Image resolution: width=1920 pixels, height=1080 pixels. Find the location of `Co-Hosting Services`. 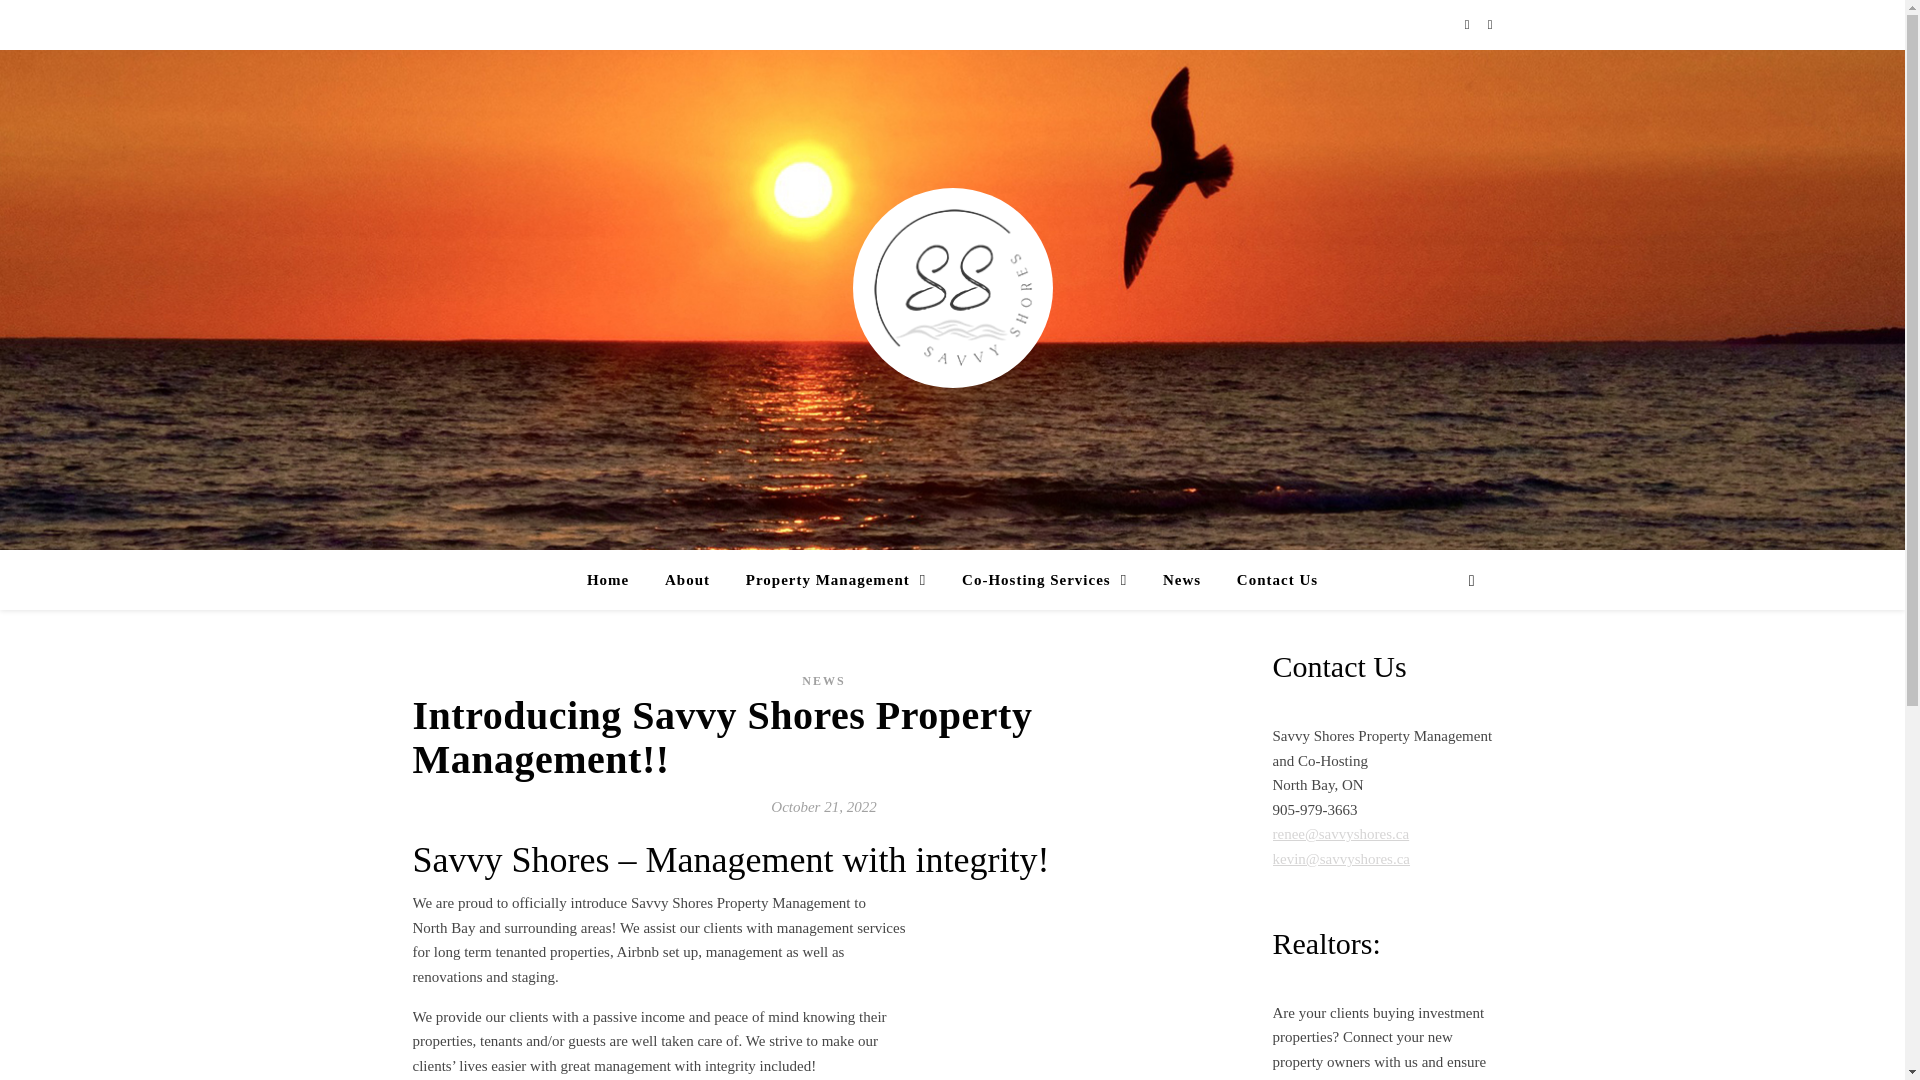

Co-Hosting Services is located at coordinates (1044, 580).